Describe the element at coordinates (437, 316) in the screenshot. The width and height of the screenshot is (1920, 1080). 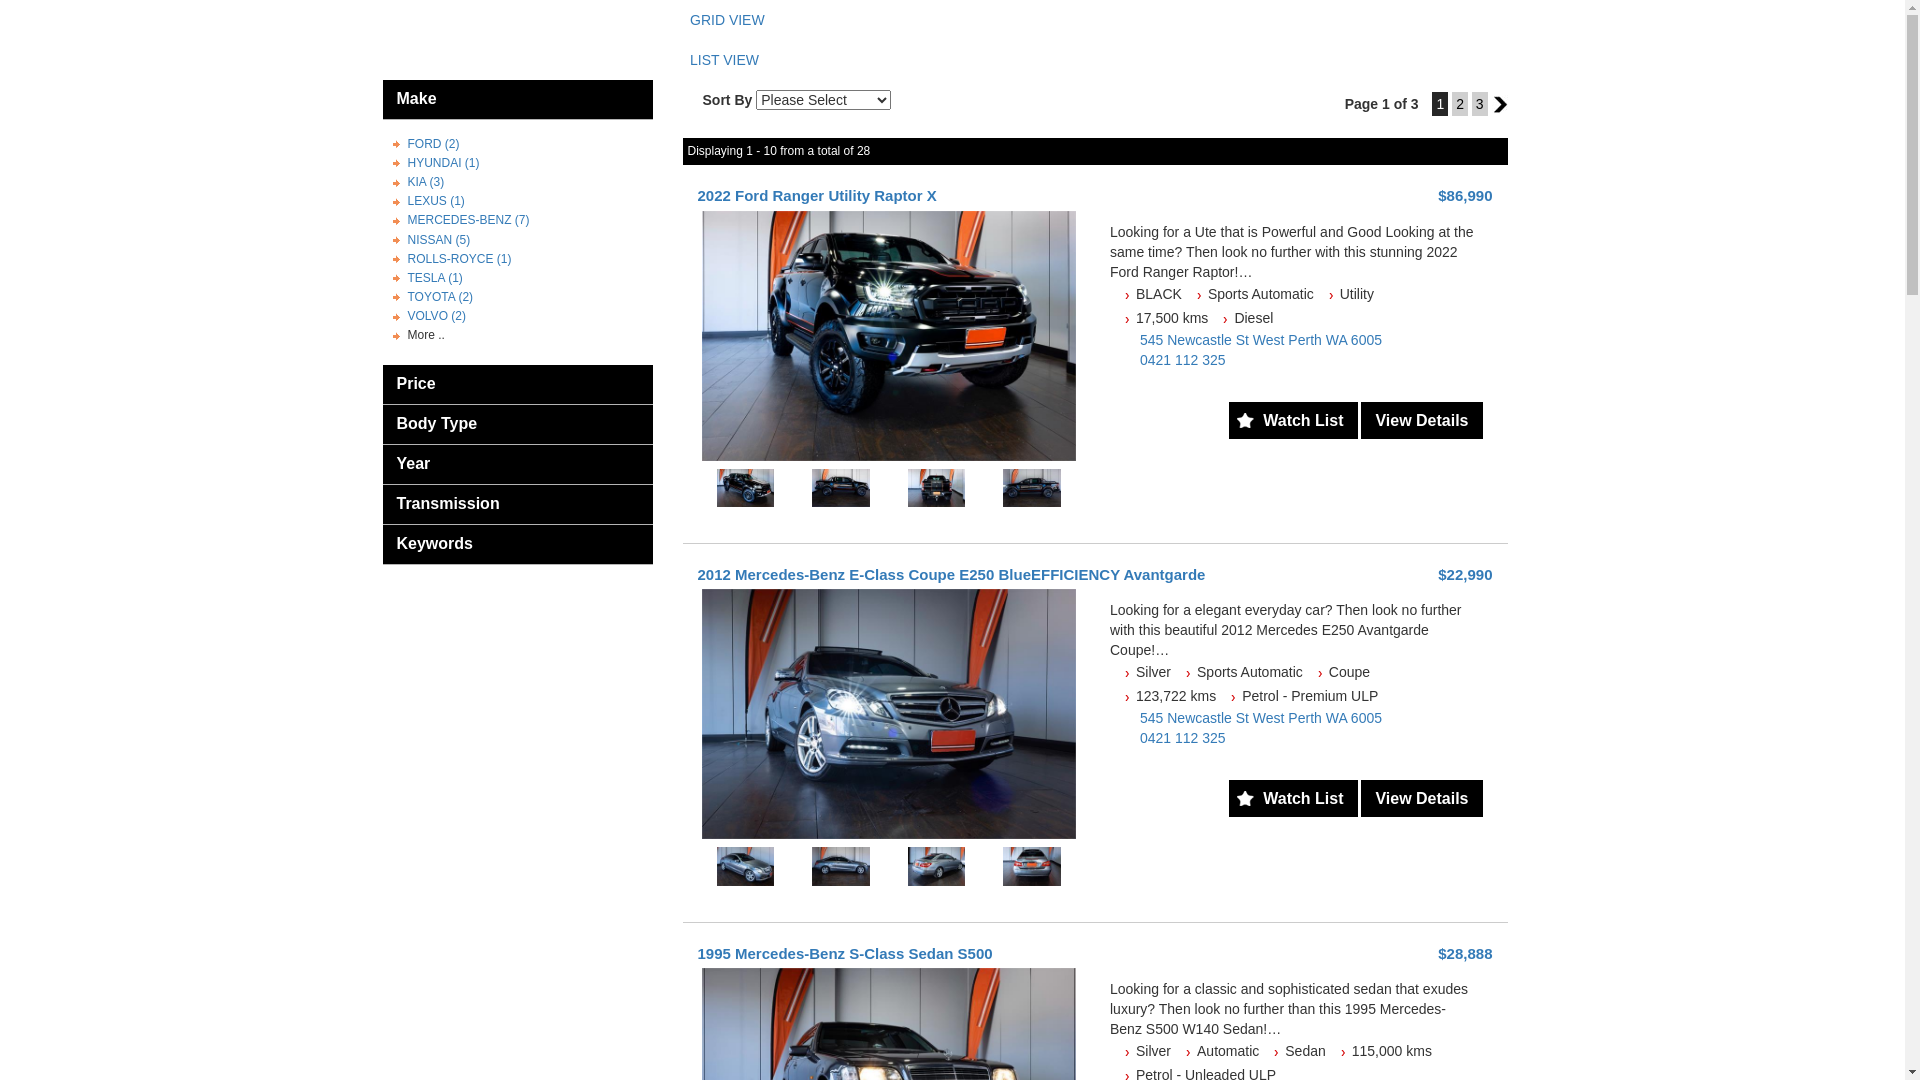
I see `VOLVO (2)` at that location.